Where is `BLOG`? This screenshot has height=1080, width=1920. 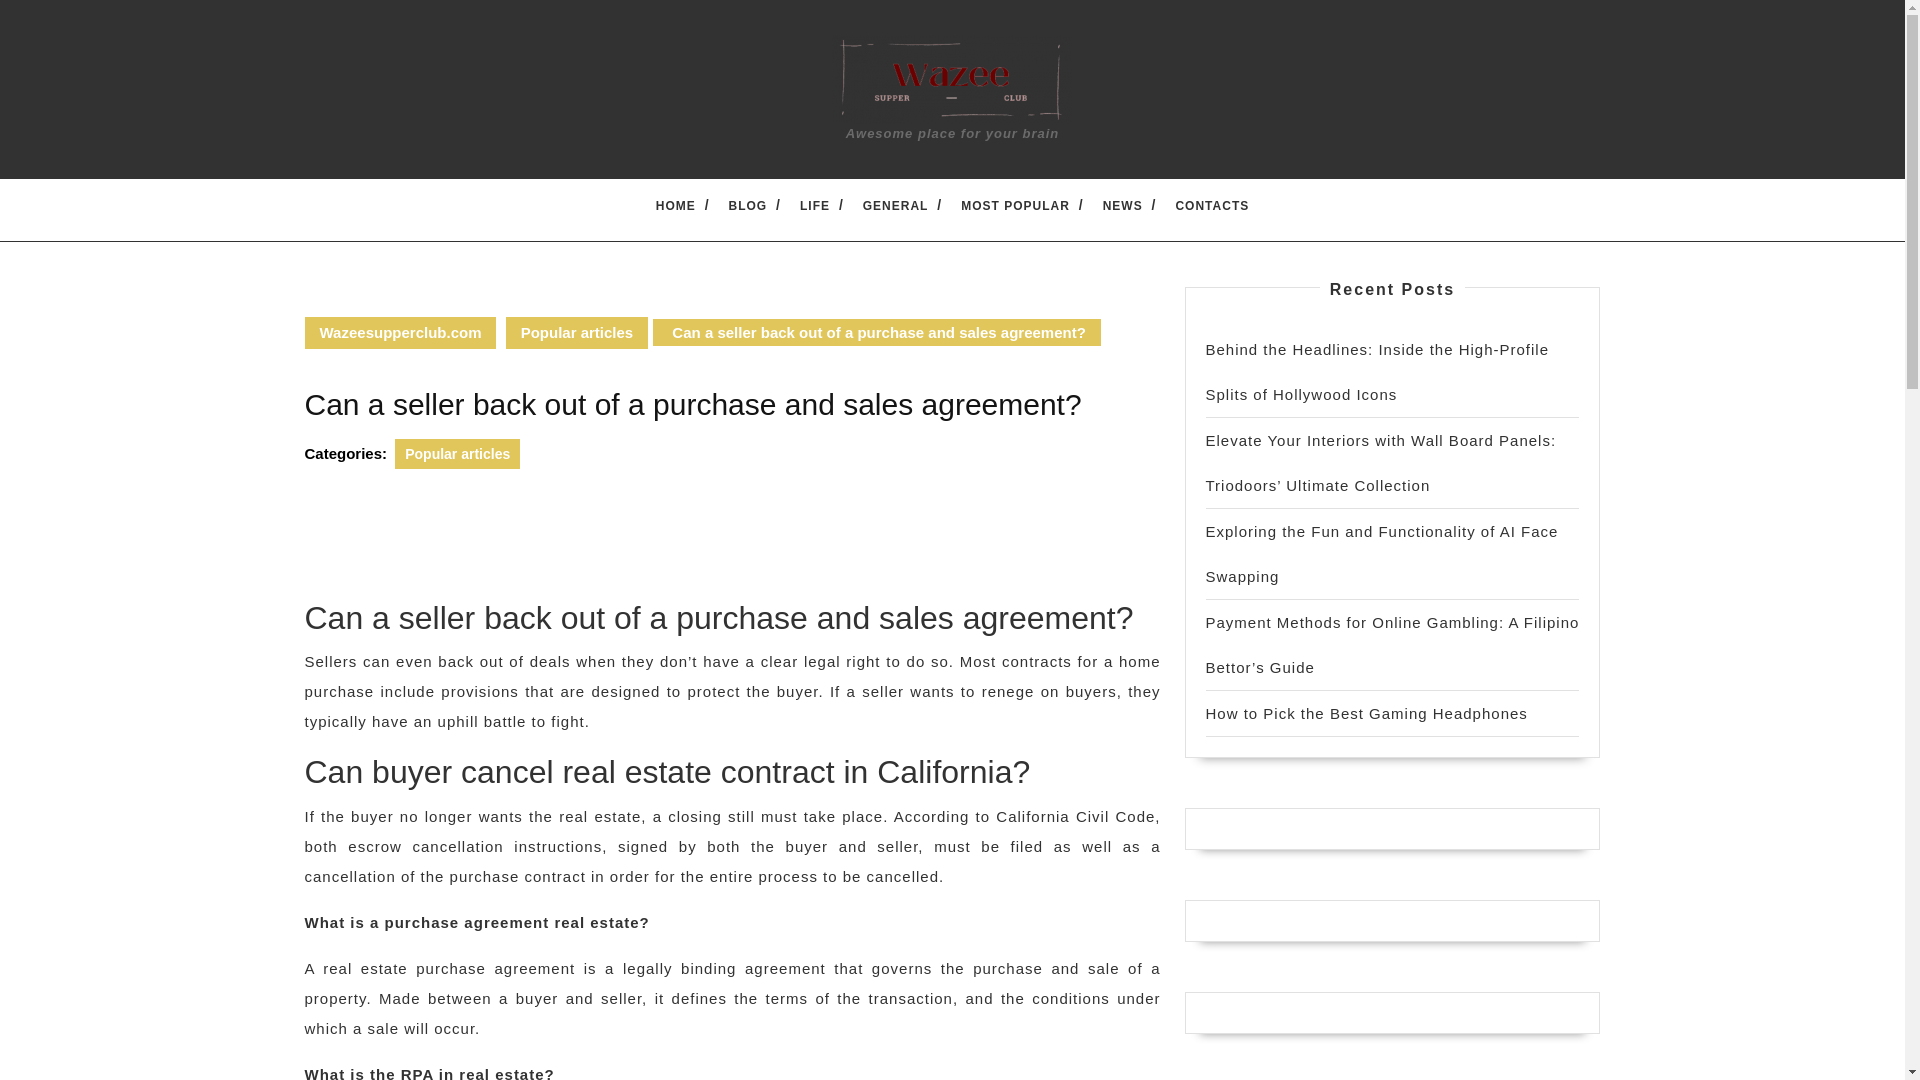 BLOG is located at coordinates (748, 205).